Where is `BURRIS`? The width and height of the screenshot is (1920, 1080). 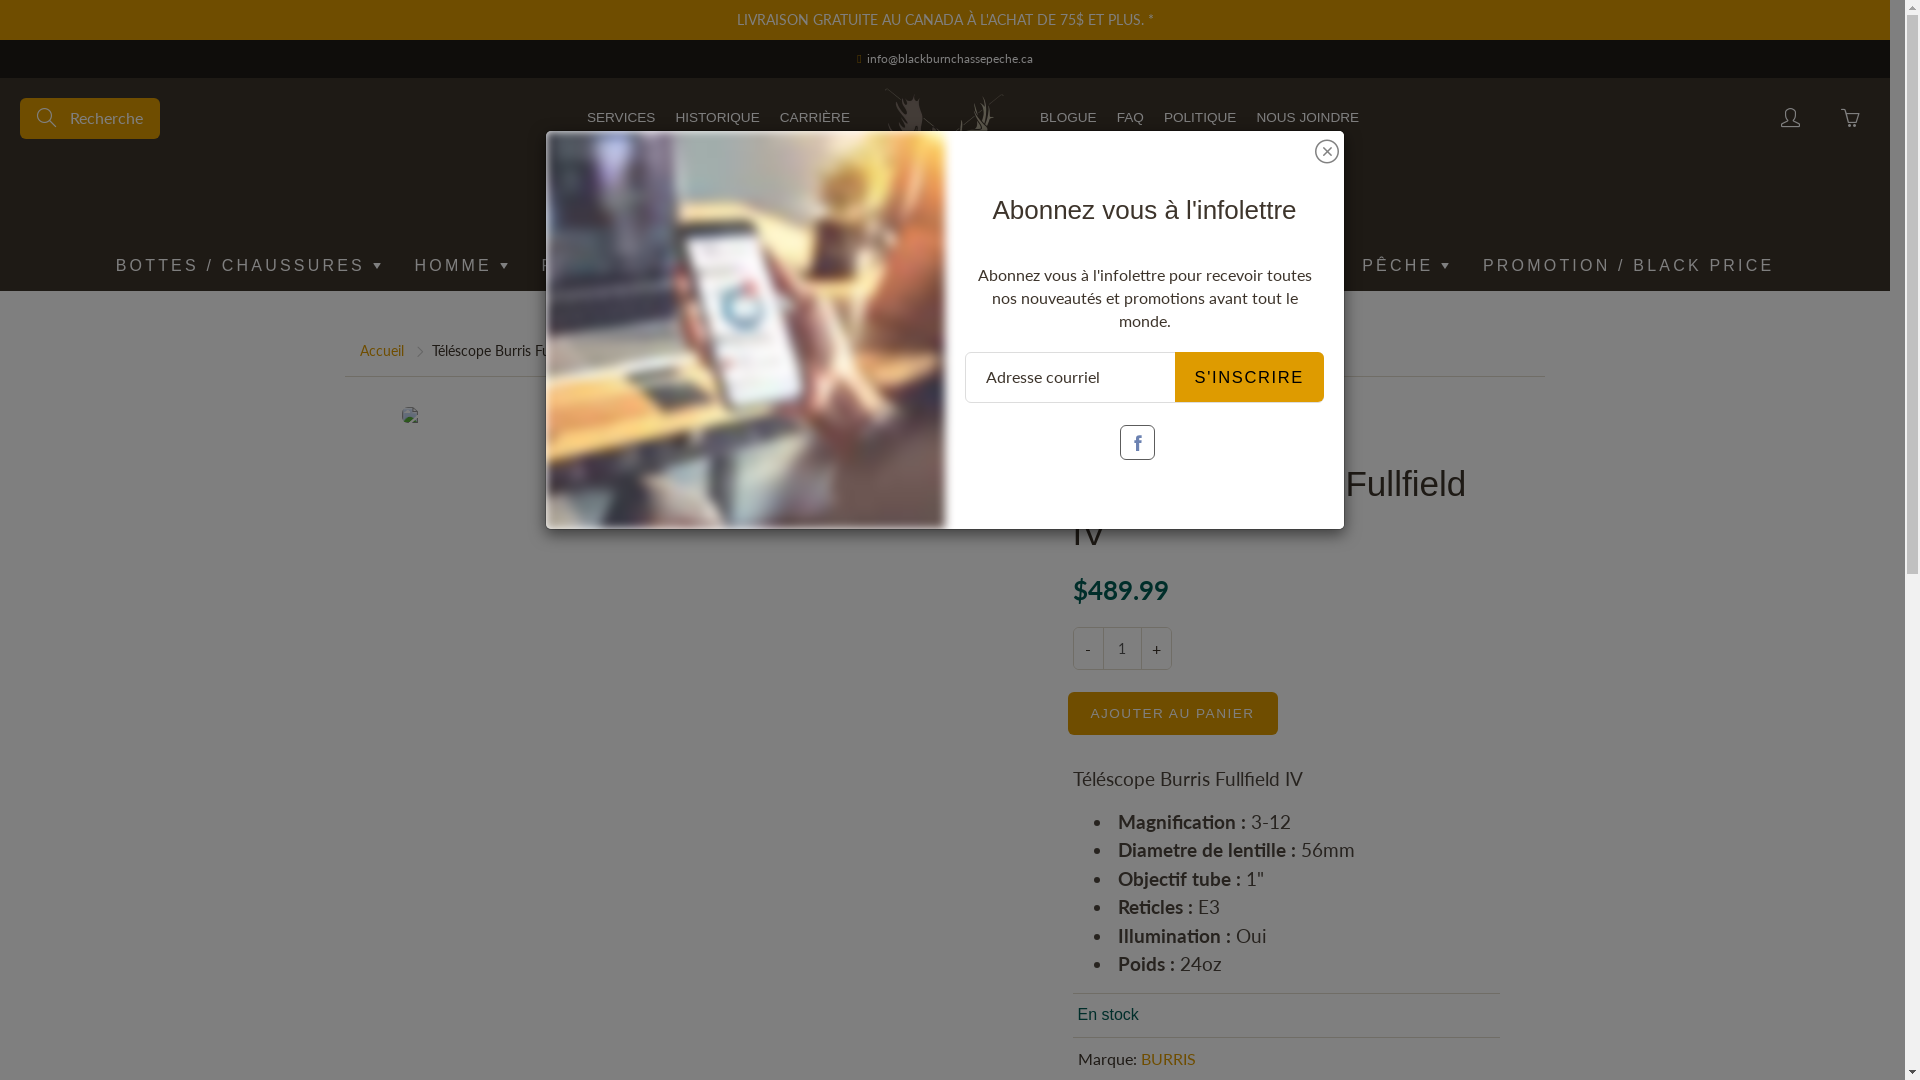
BURRIS is located at coordinates (1168, 1058).